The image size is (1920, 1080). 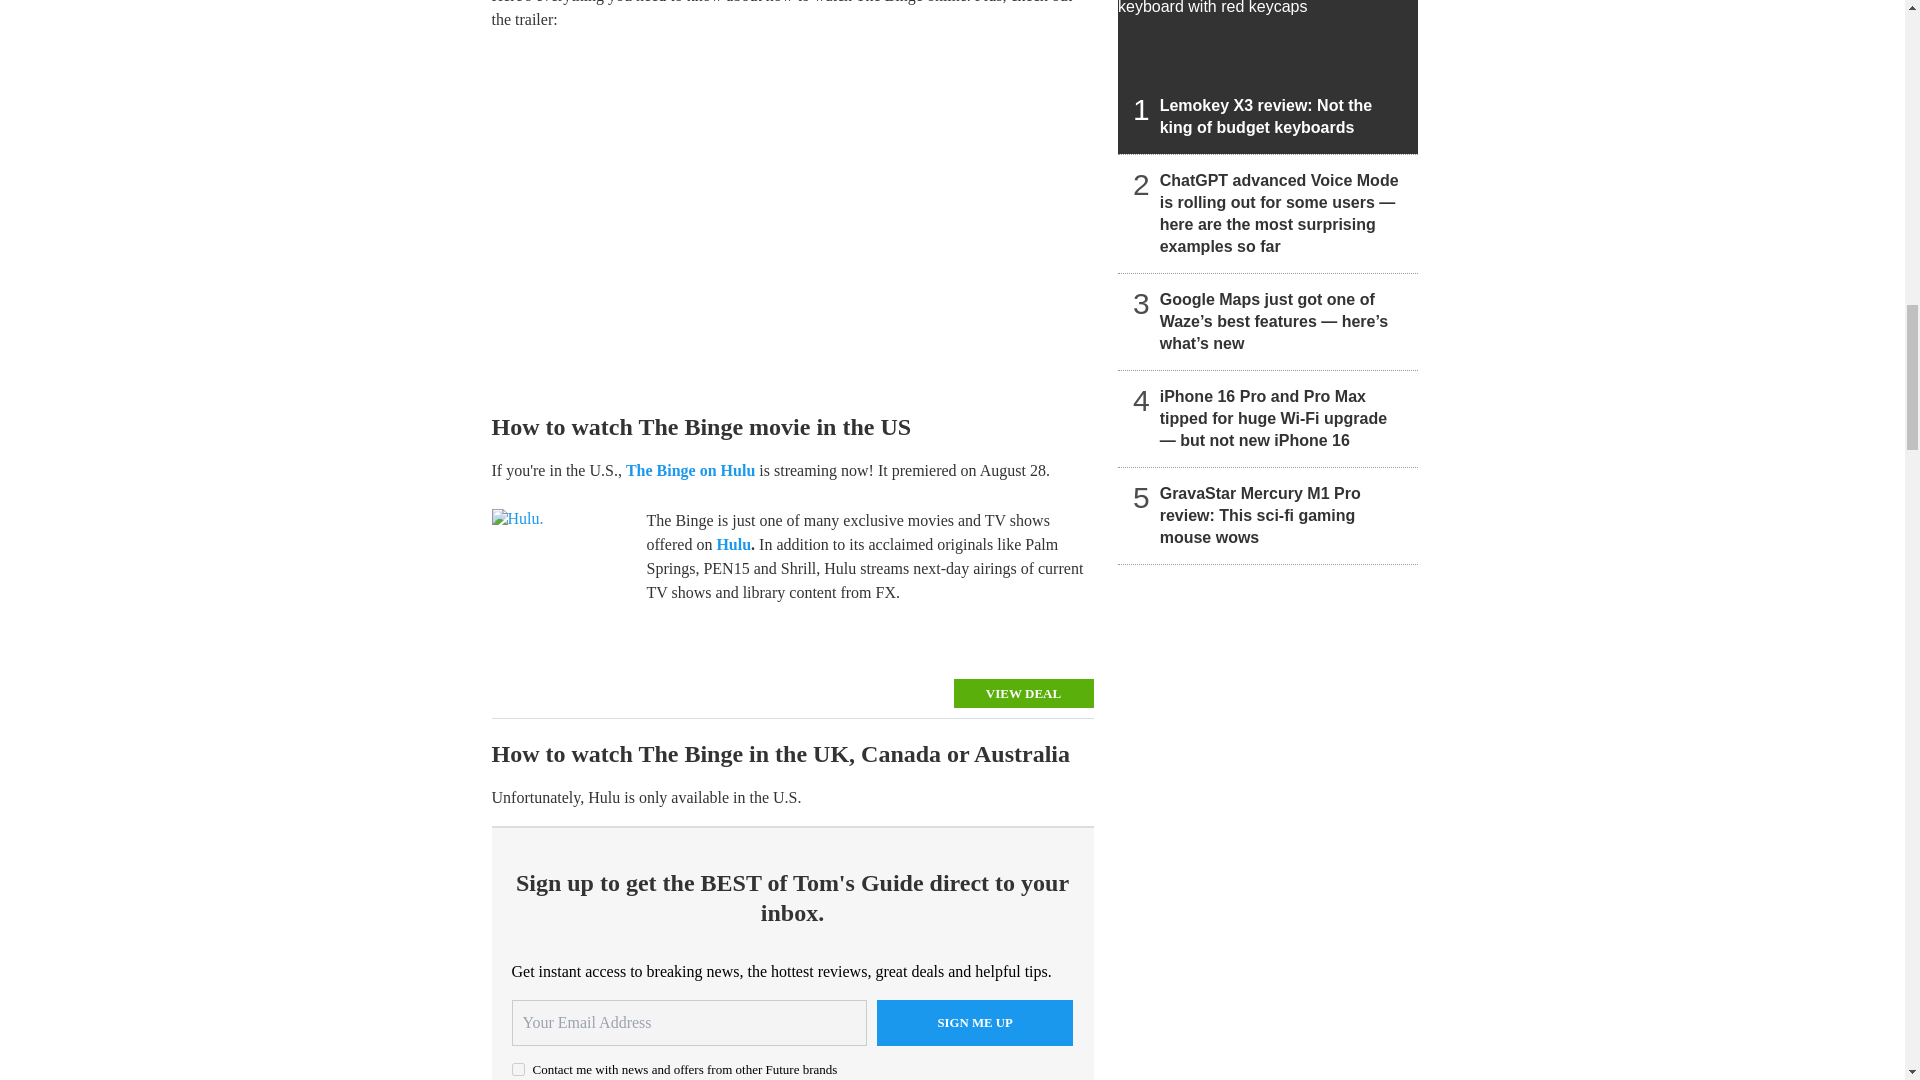 What do you see at coordinates (1268, 77) in the screenshot?
I see `Lemokey X3 review: Not the king of budget keyboards` at bounding box center [1268, 77].